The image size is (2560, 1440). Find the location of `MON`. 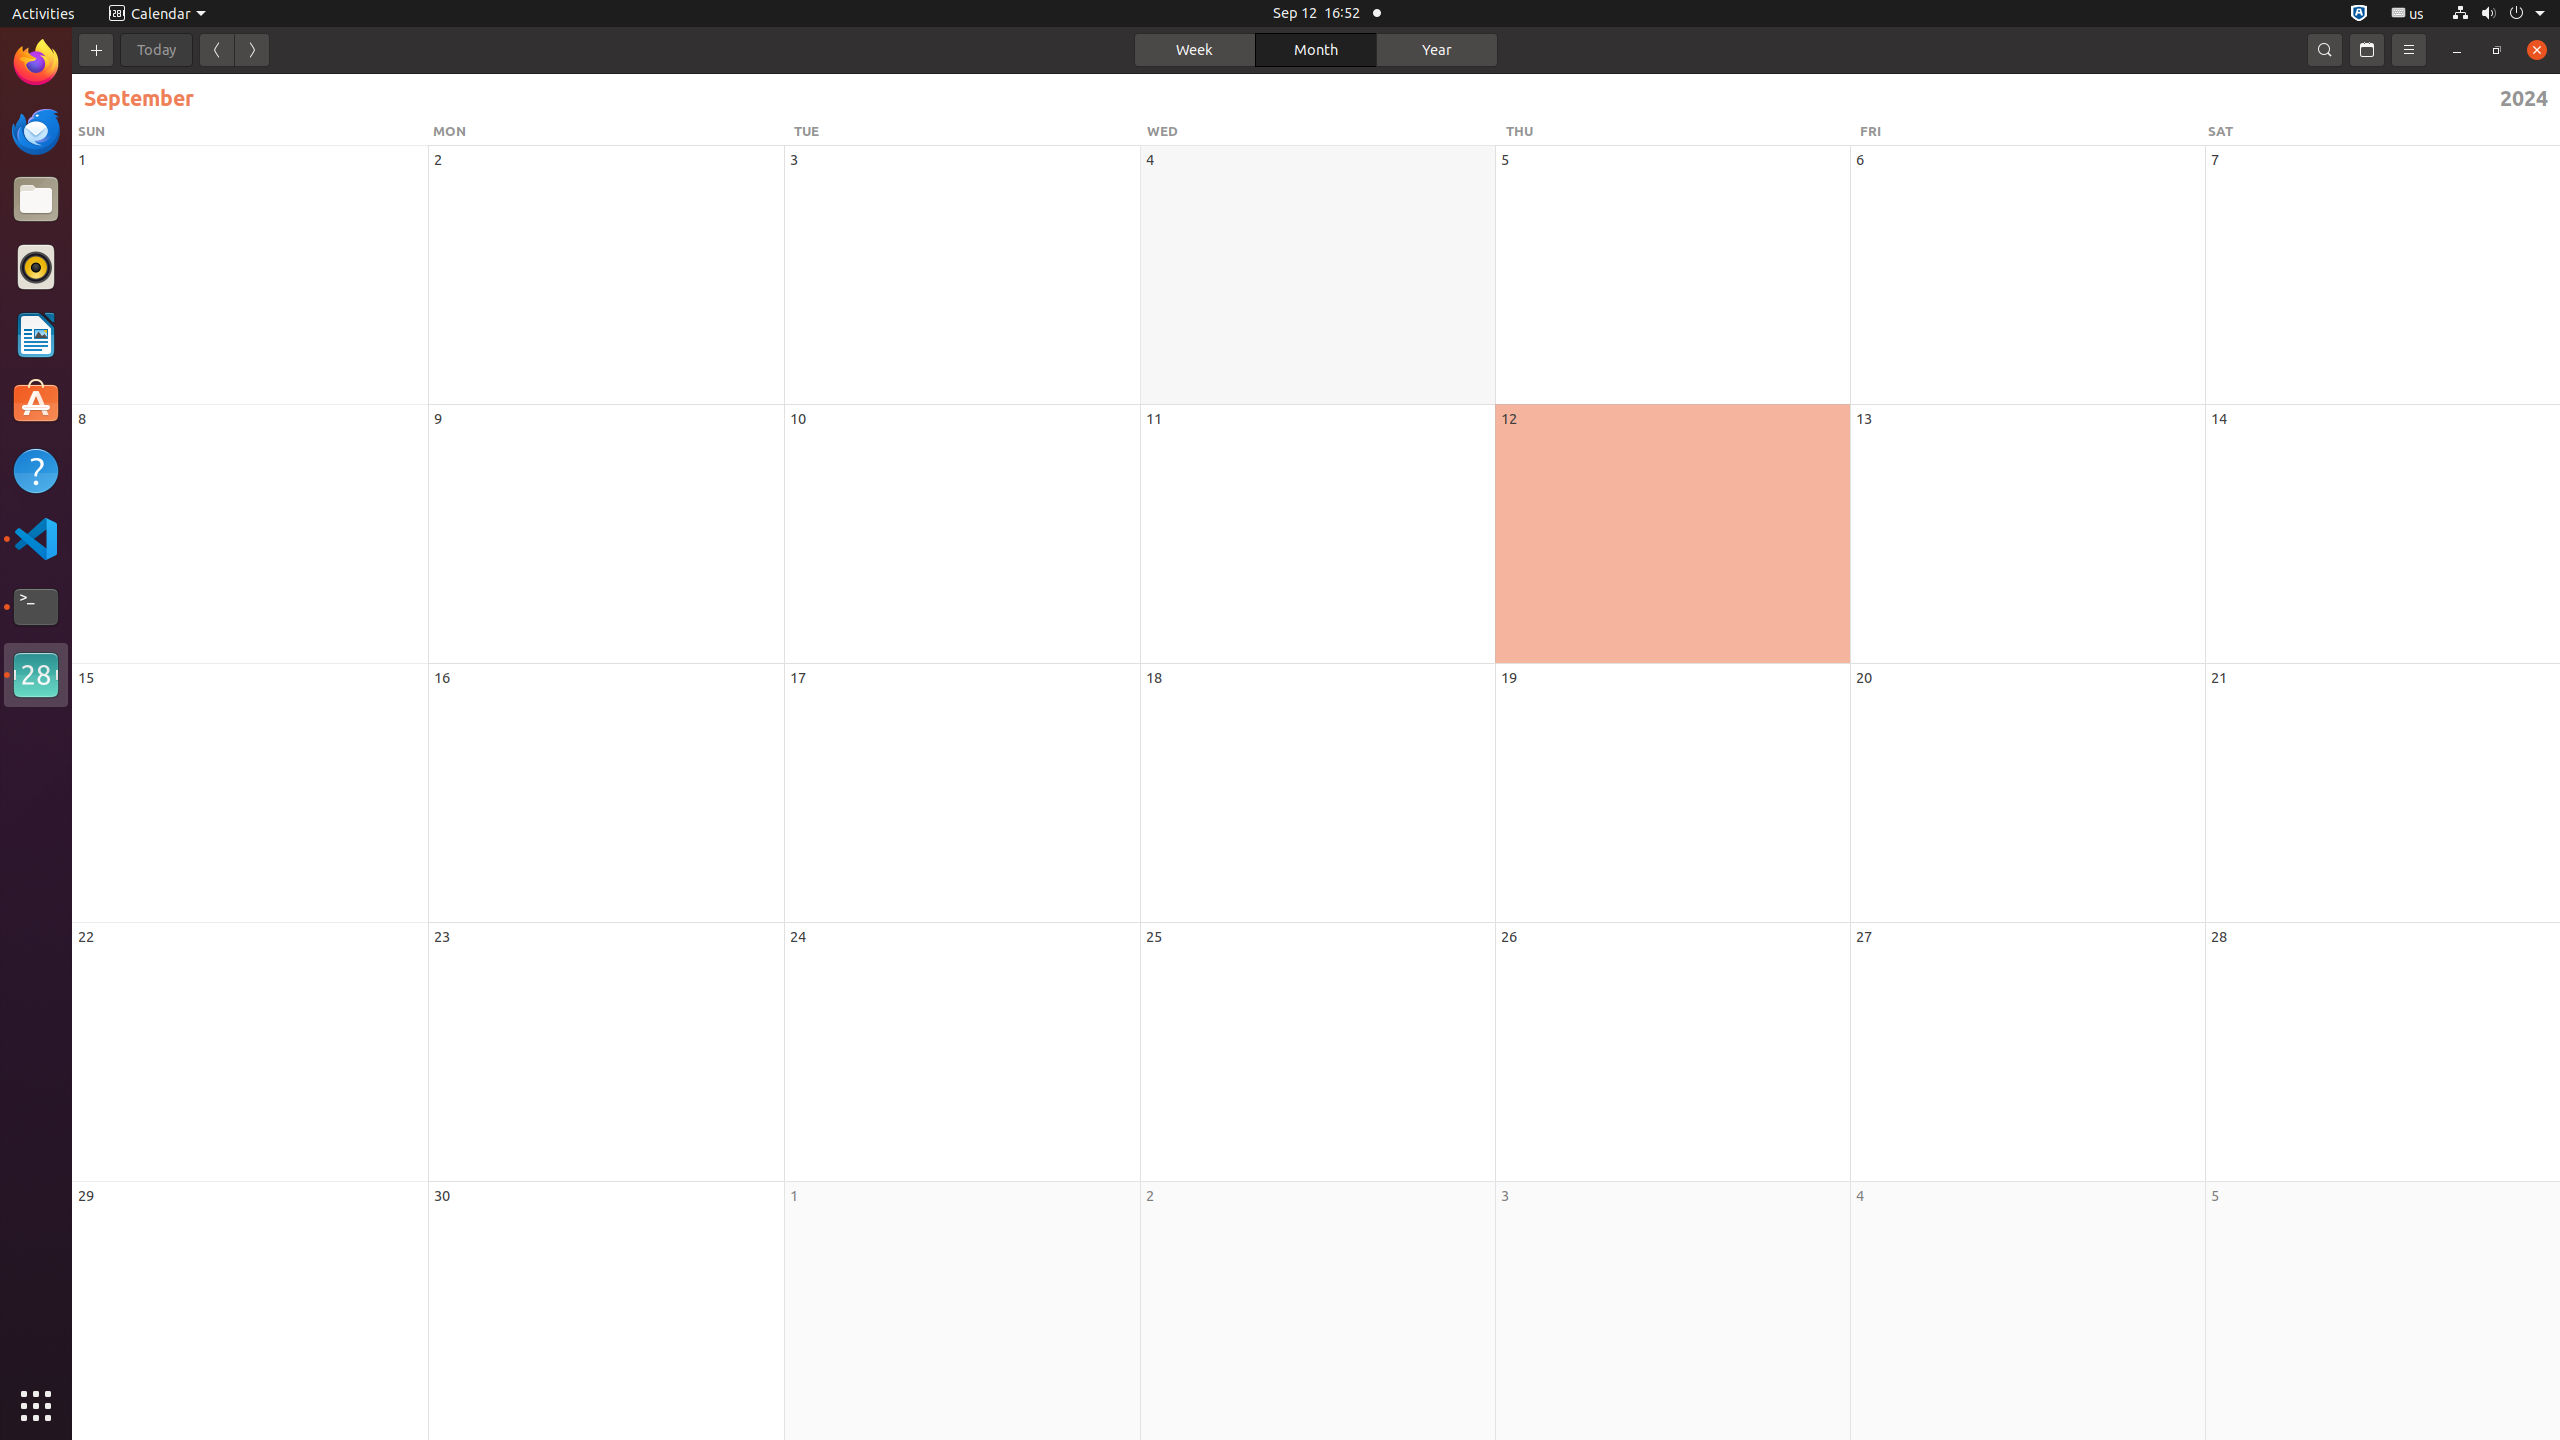

MON is located at coordinates (610, 131).